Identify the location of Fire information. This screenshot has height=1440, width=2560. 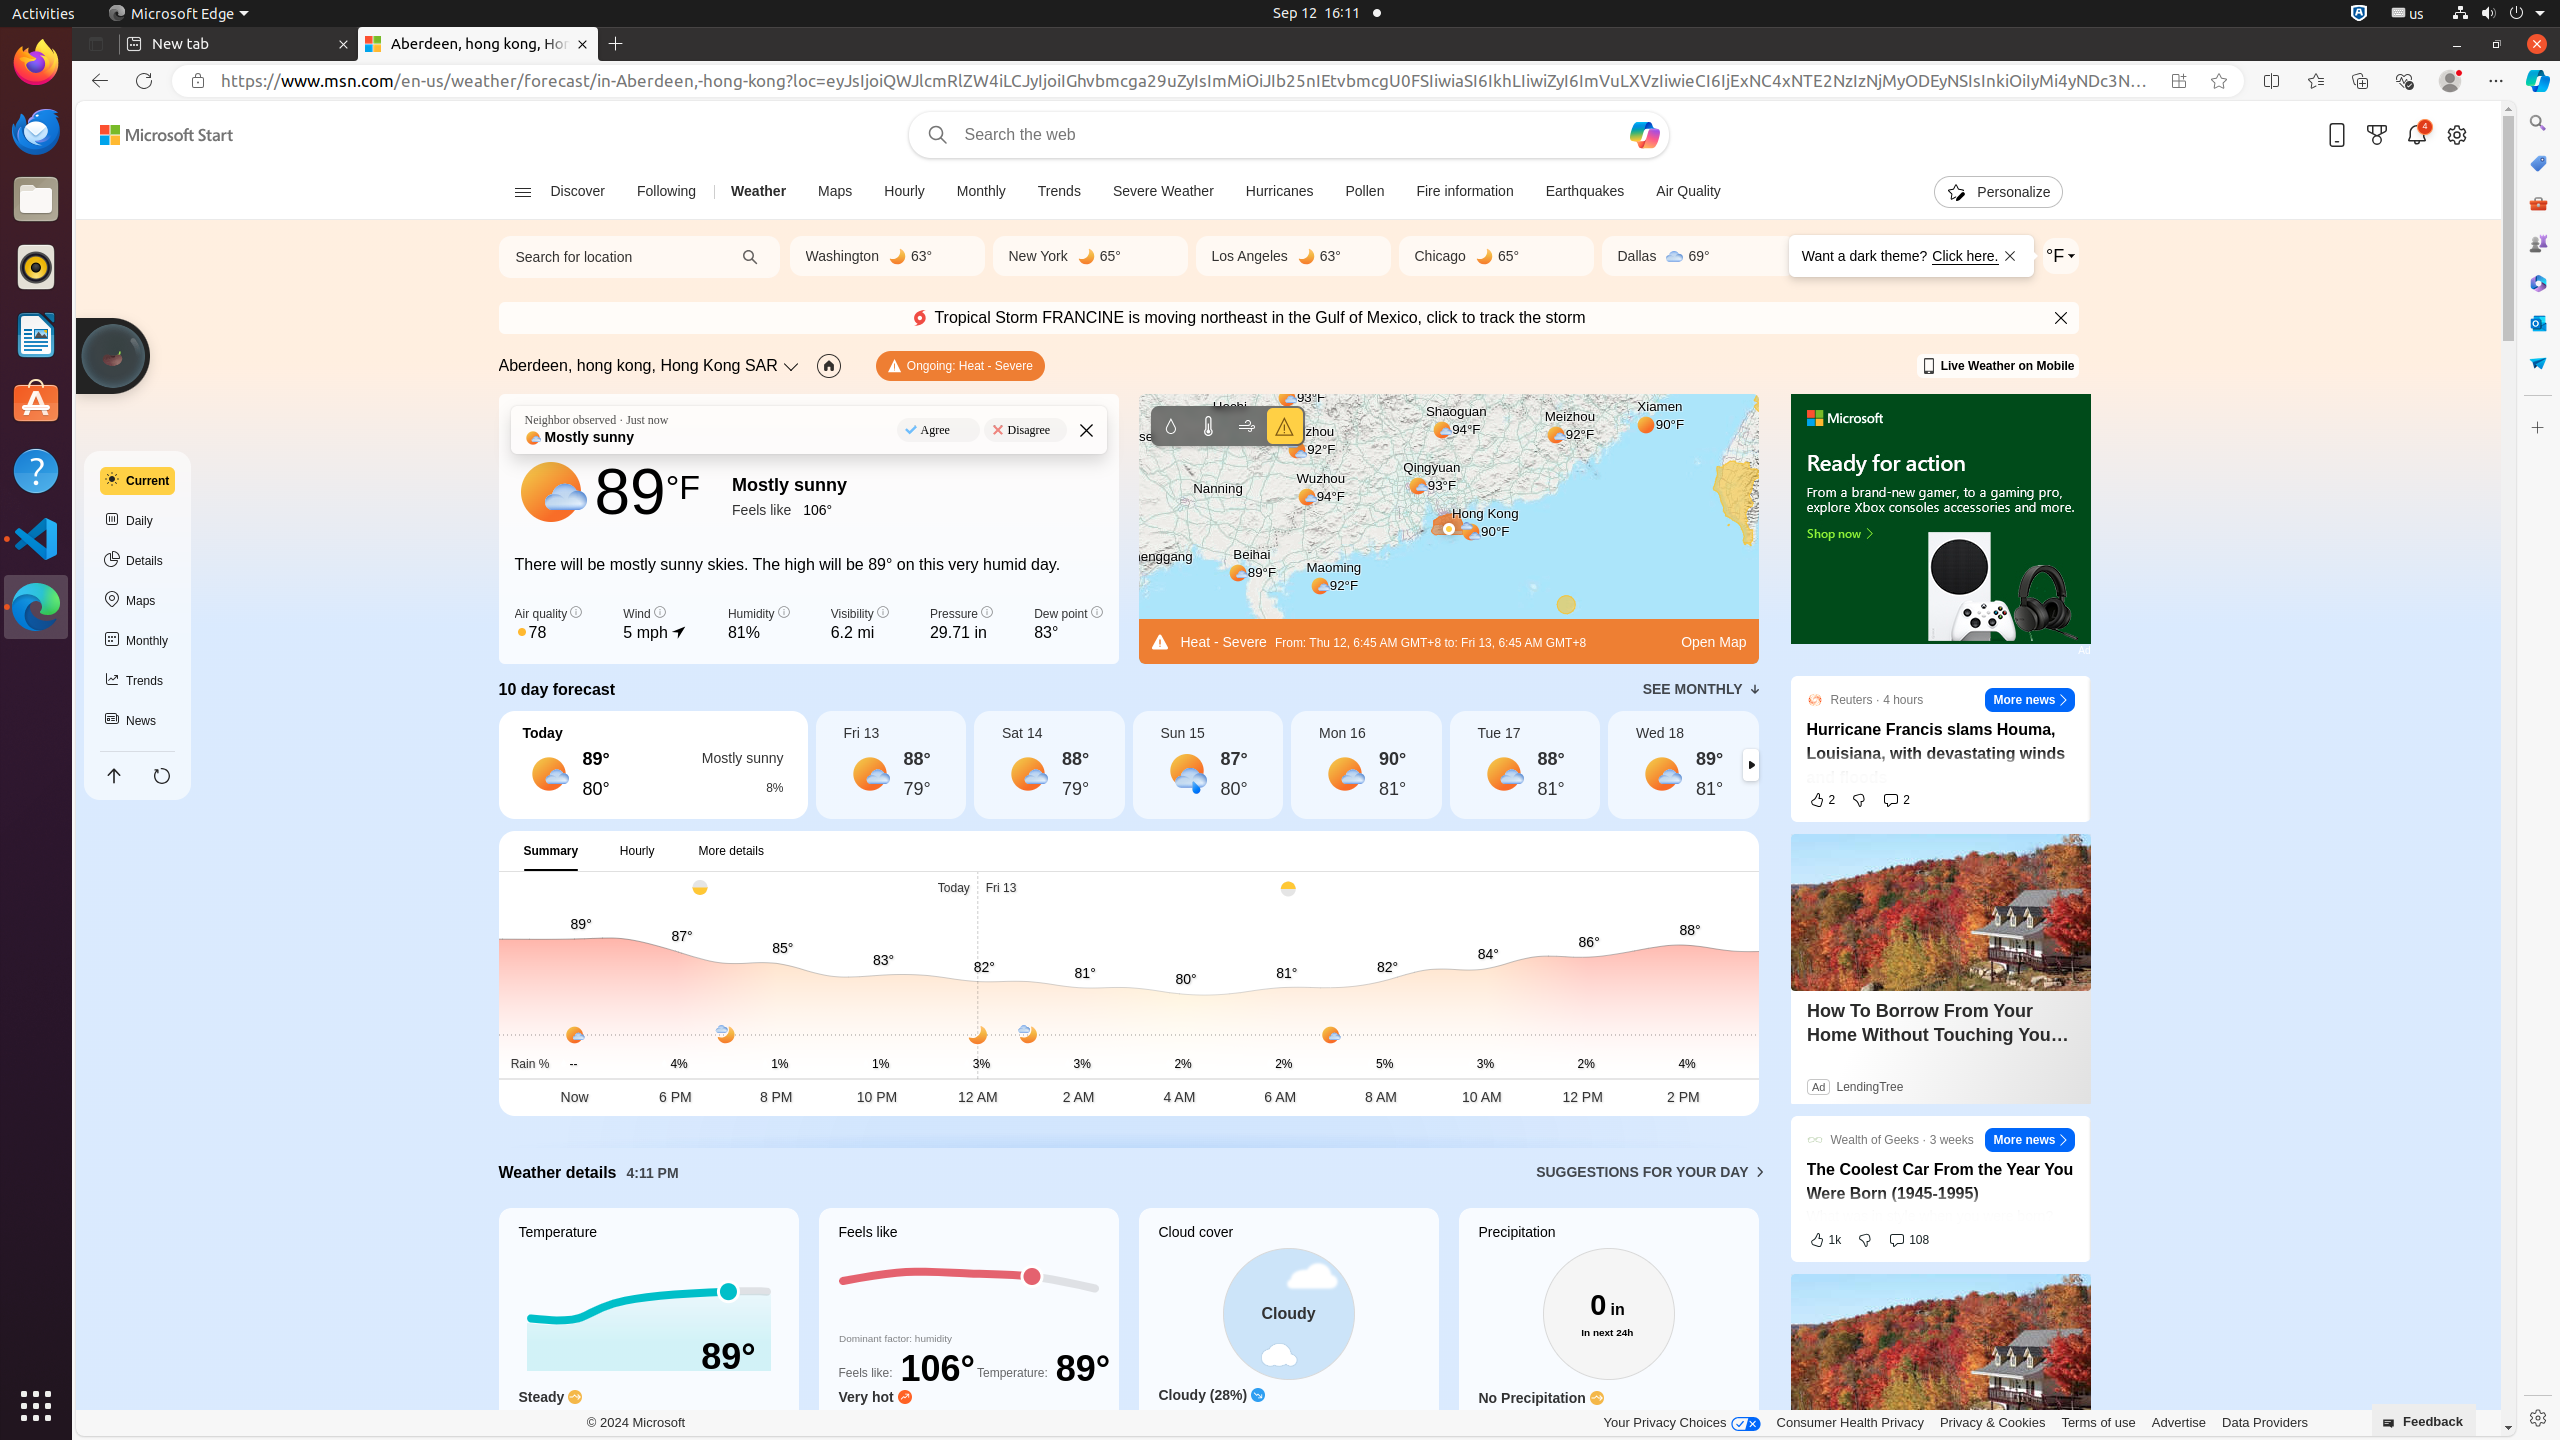
(1465, 192).